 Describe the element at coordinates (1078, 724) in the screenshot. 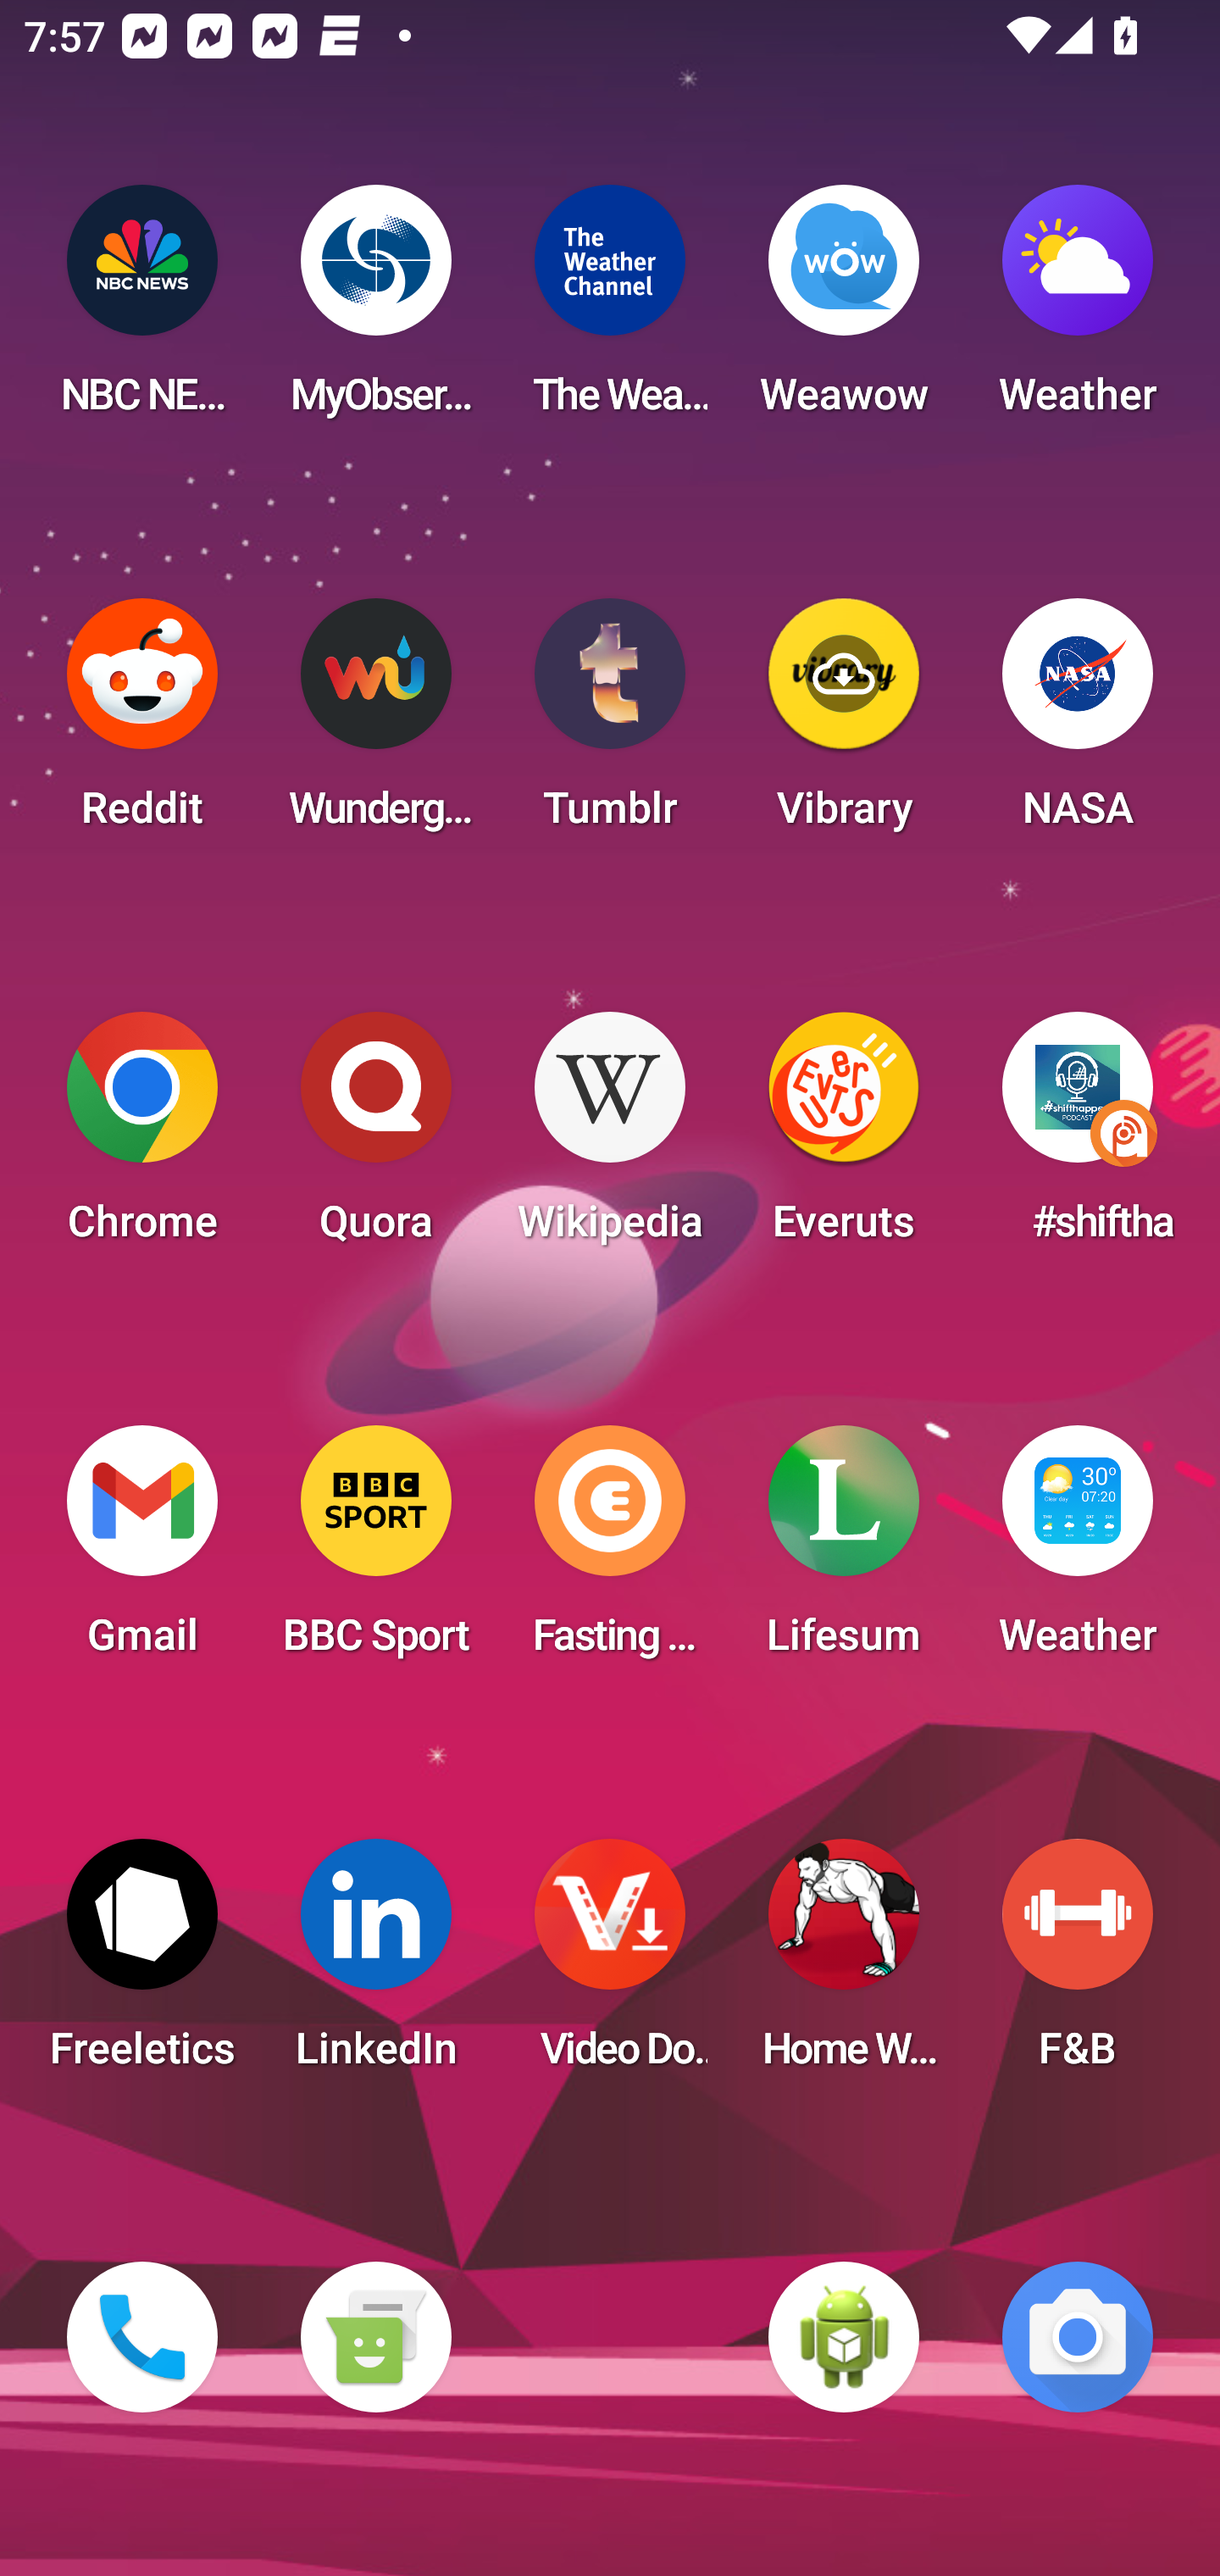

I see `NASA` at that location.